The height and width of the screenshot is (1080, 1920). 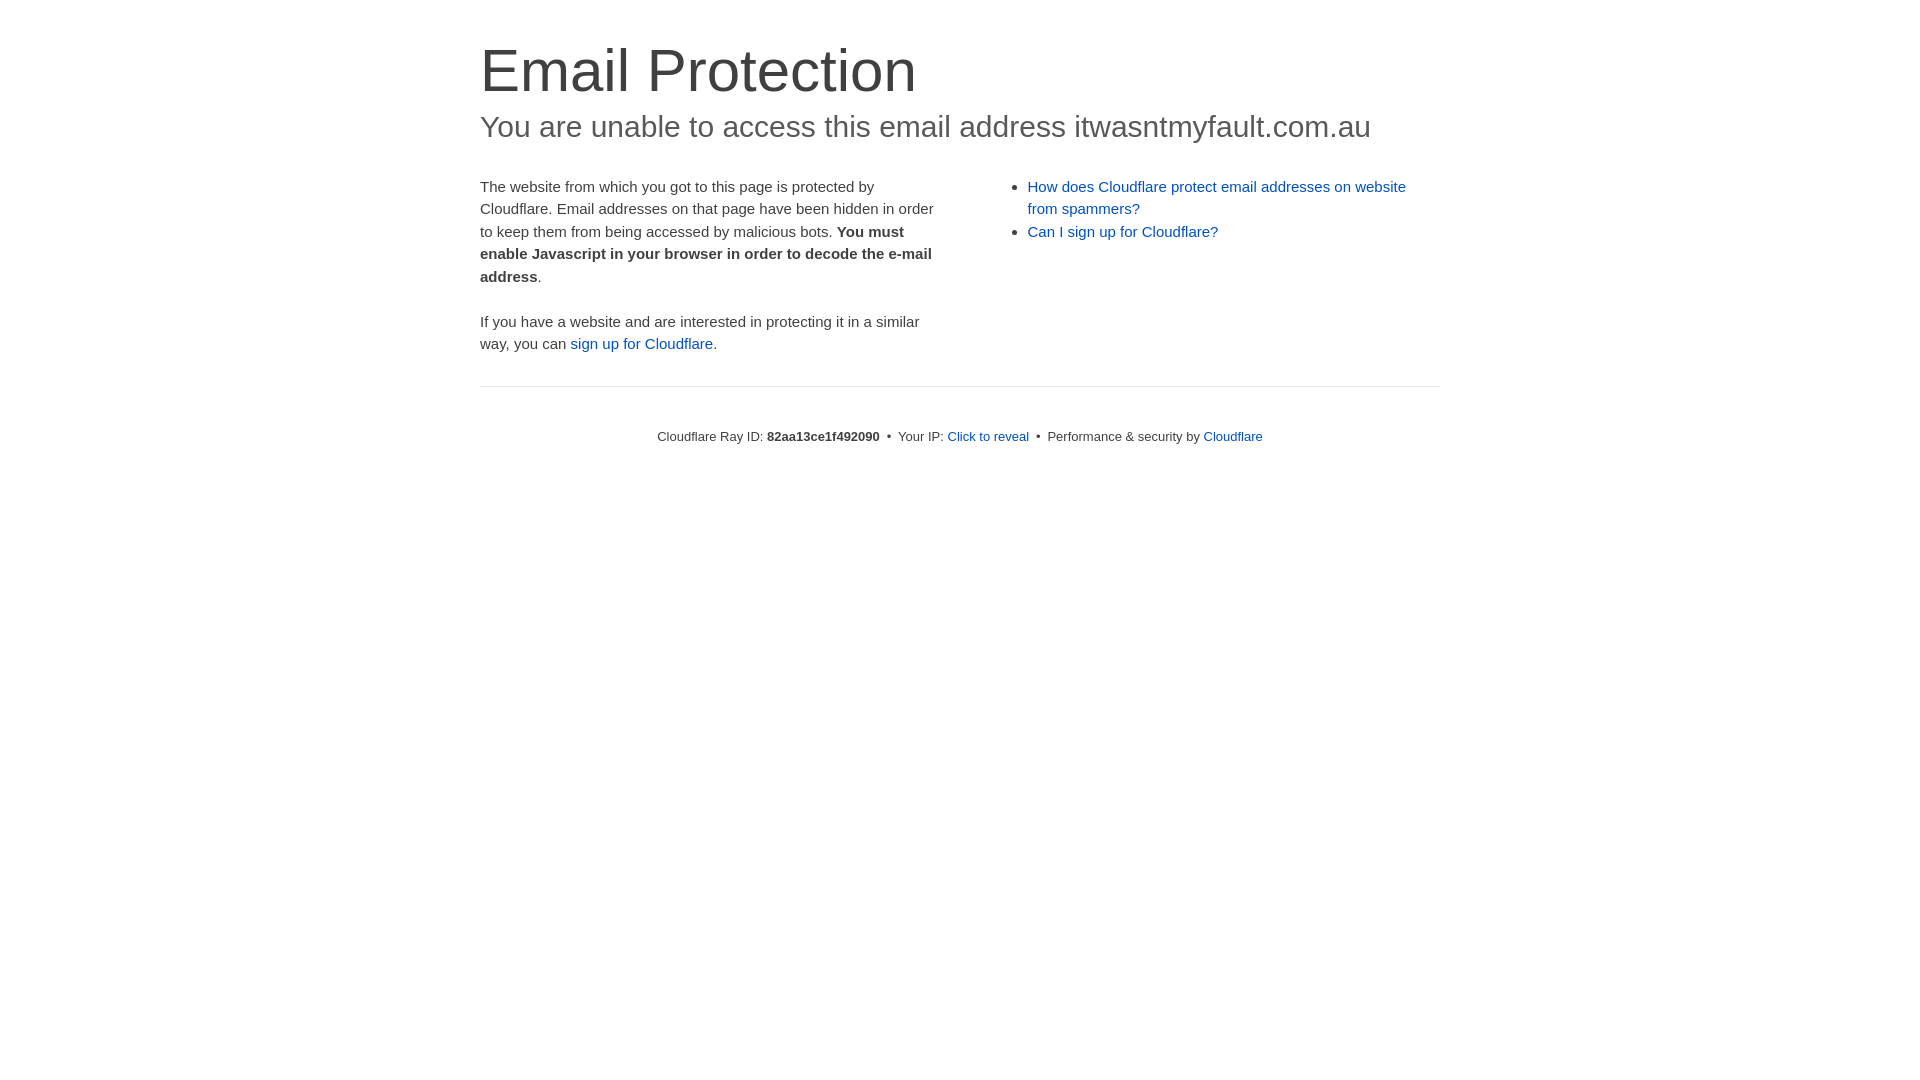 I want to click on sign up for Cloudflare, so click(x=642, y=344).